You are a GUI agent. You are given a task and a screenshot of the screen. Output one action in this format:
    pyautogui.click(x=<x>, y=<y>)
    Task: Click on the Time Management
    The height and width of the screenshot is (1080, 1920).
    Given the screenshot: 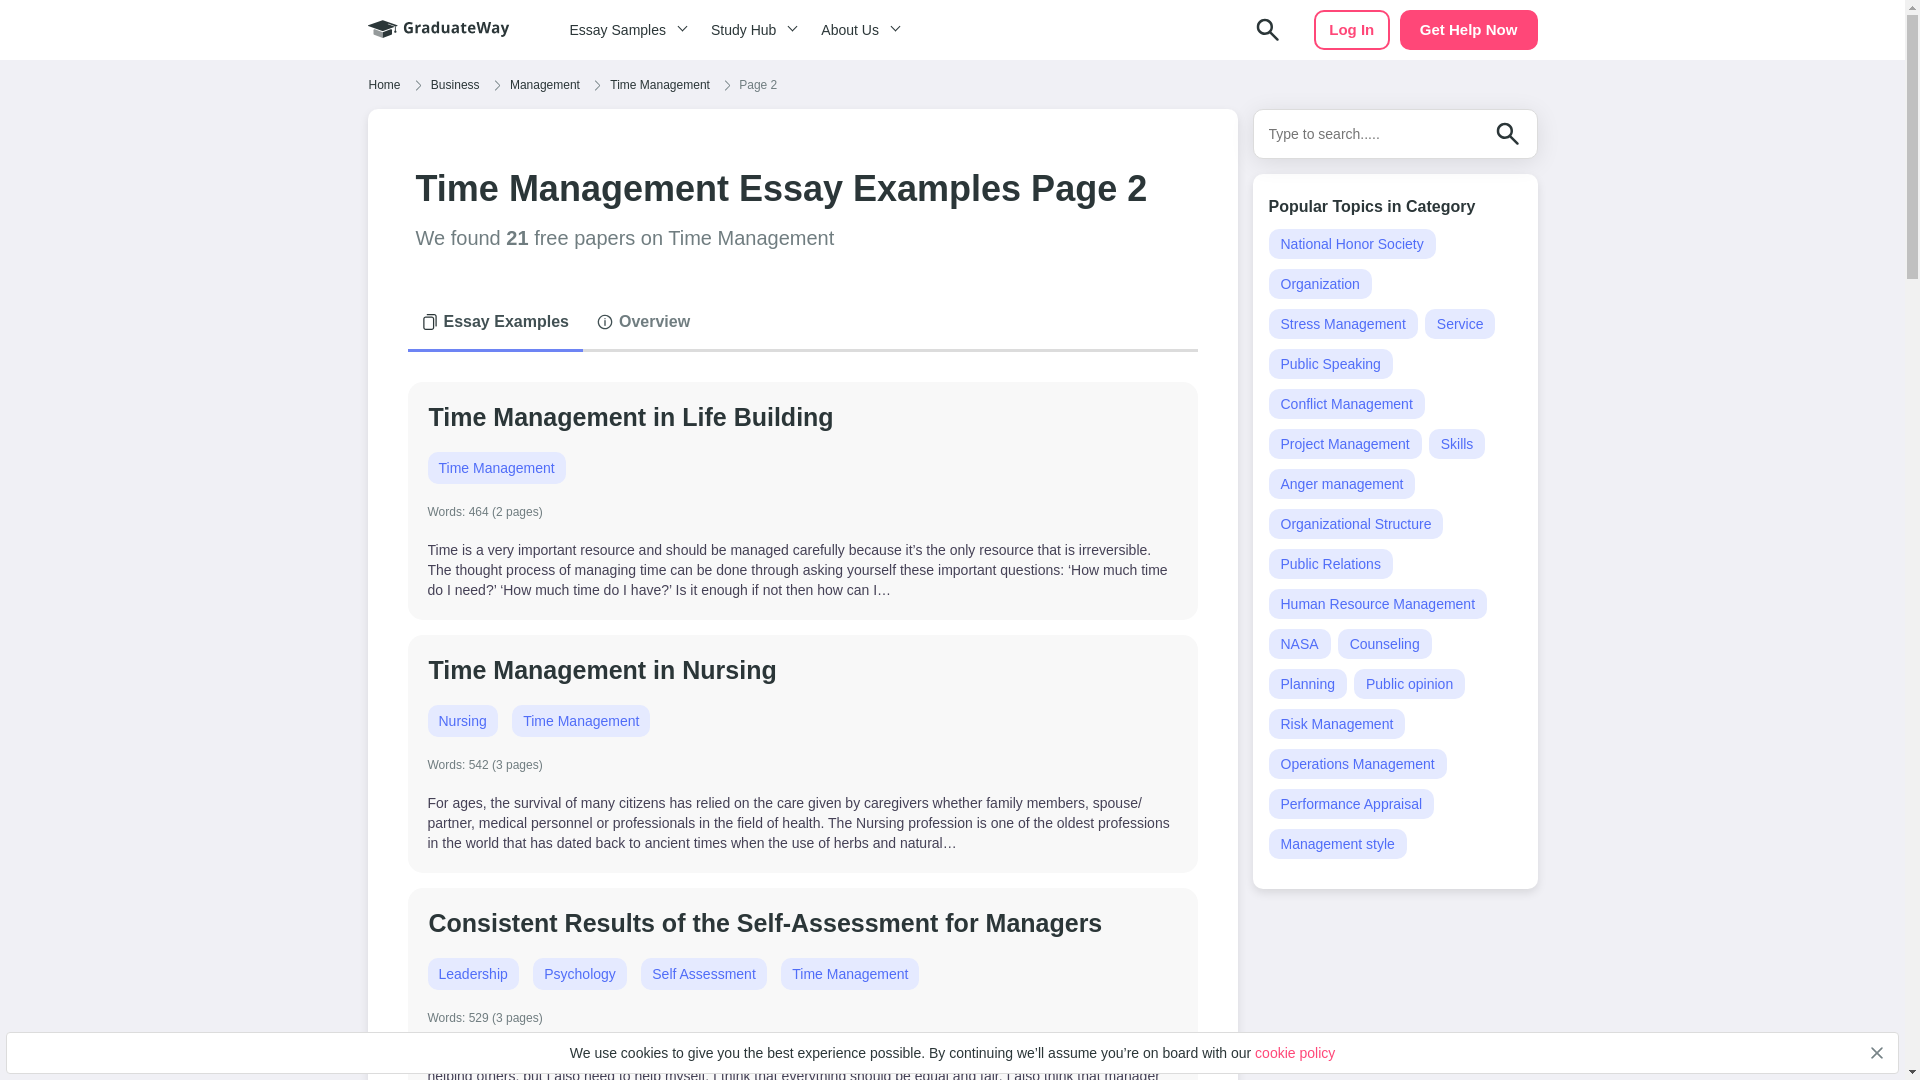 What is the action you would take?
    pyautogui.click(x=659, y=84)
    